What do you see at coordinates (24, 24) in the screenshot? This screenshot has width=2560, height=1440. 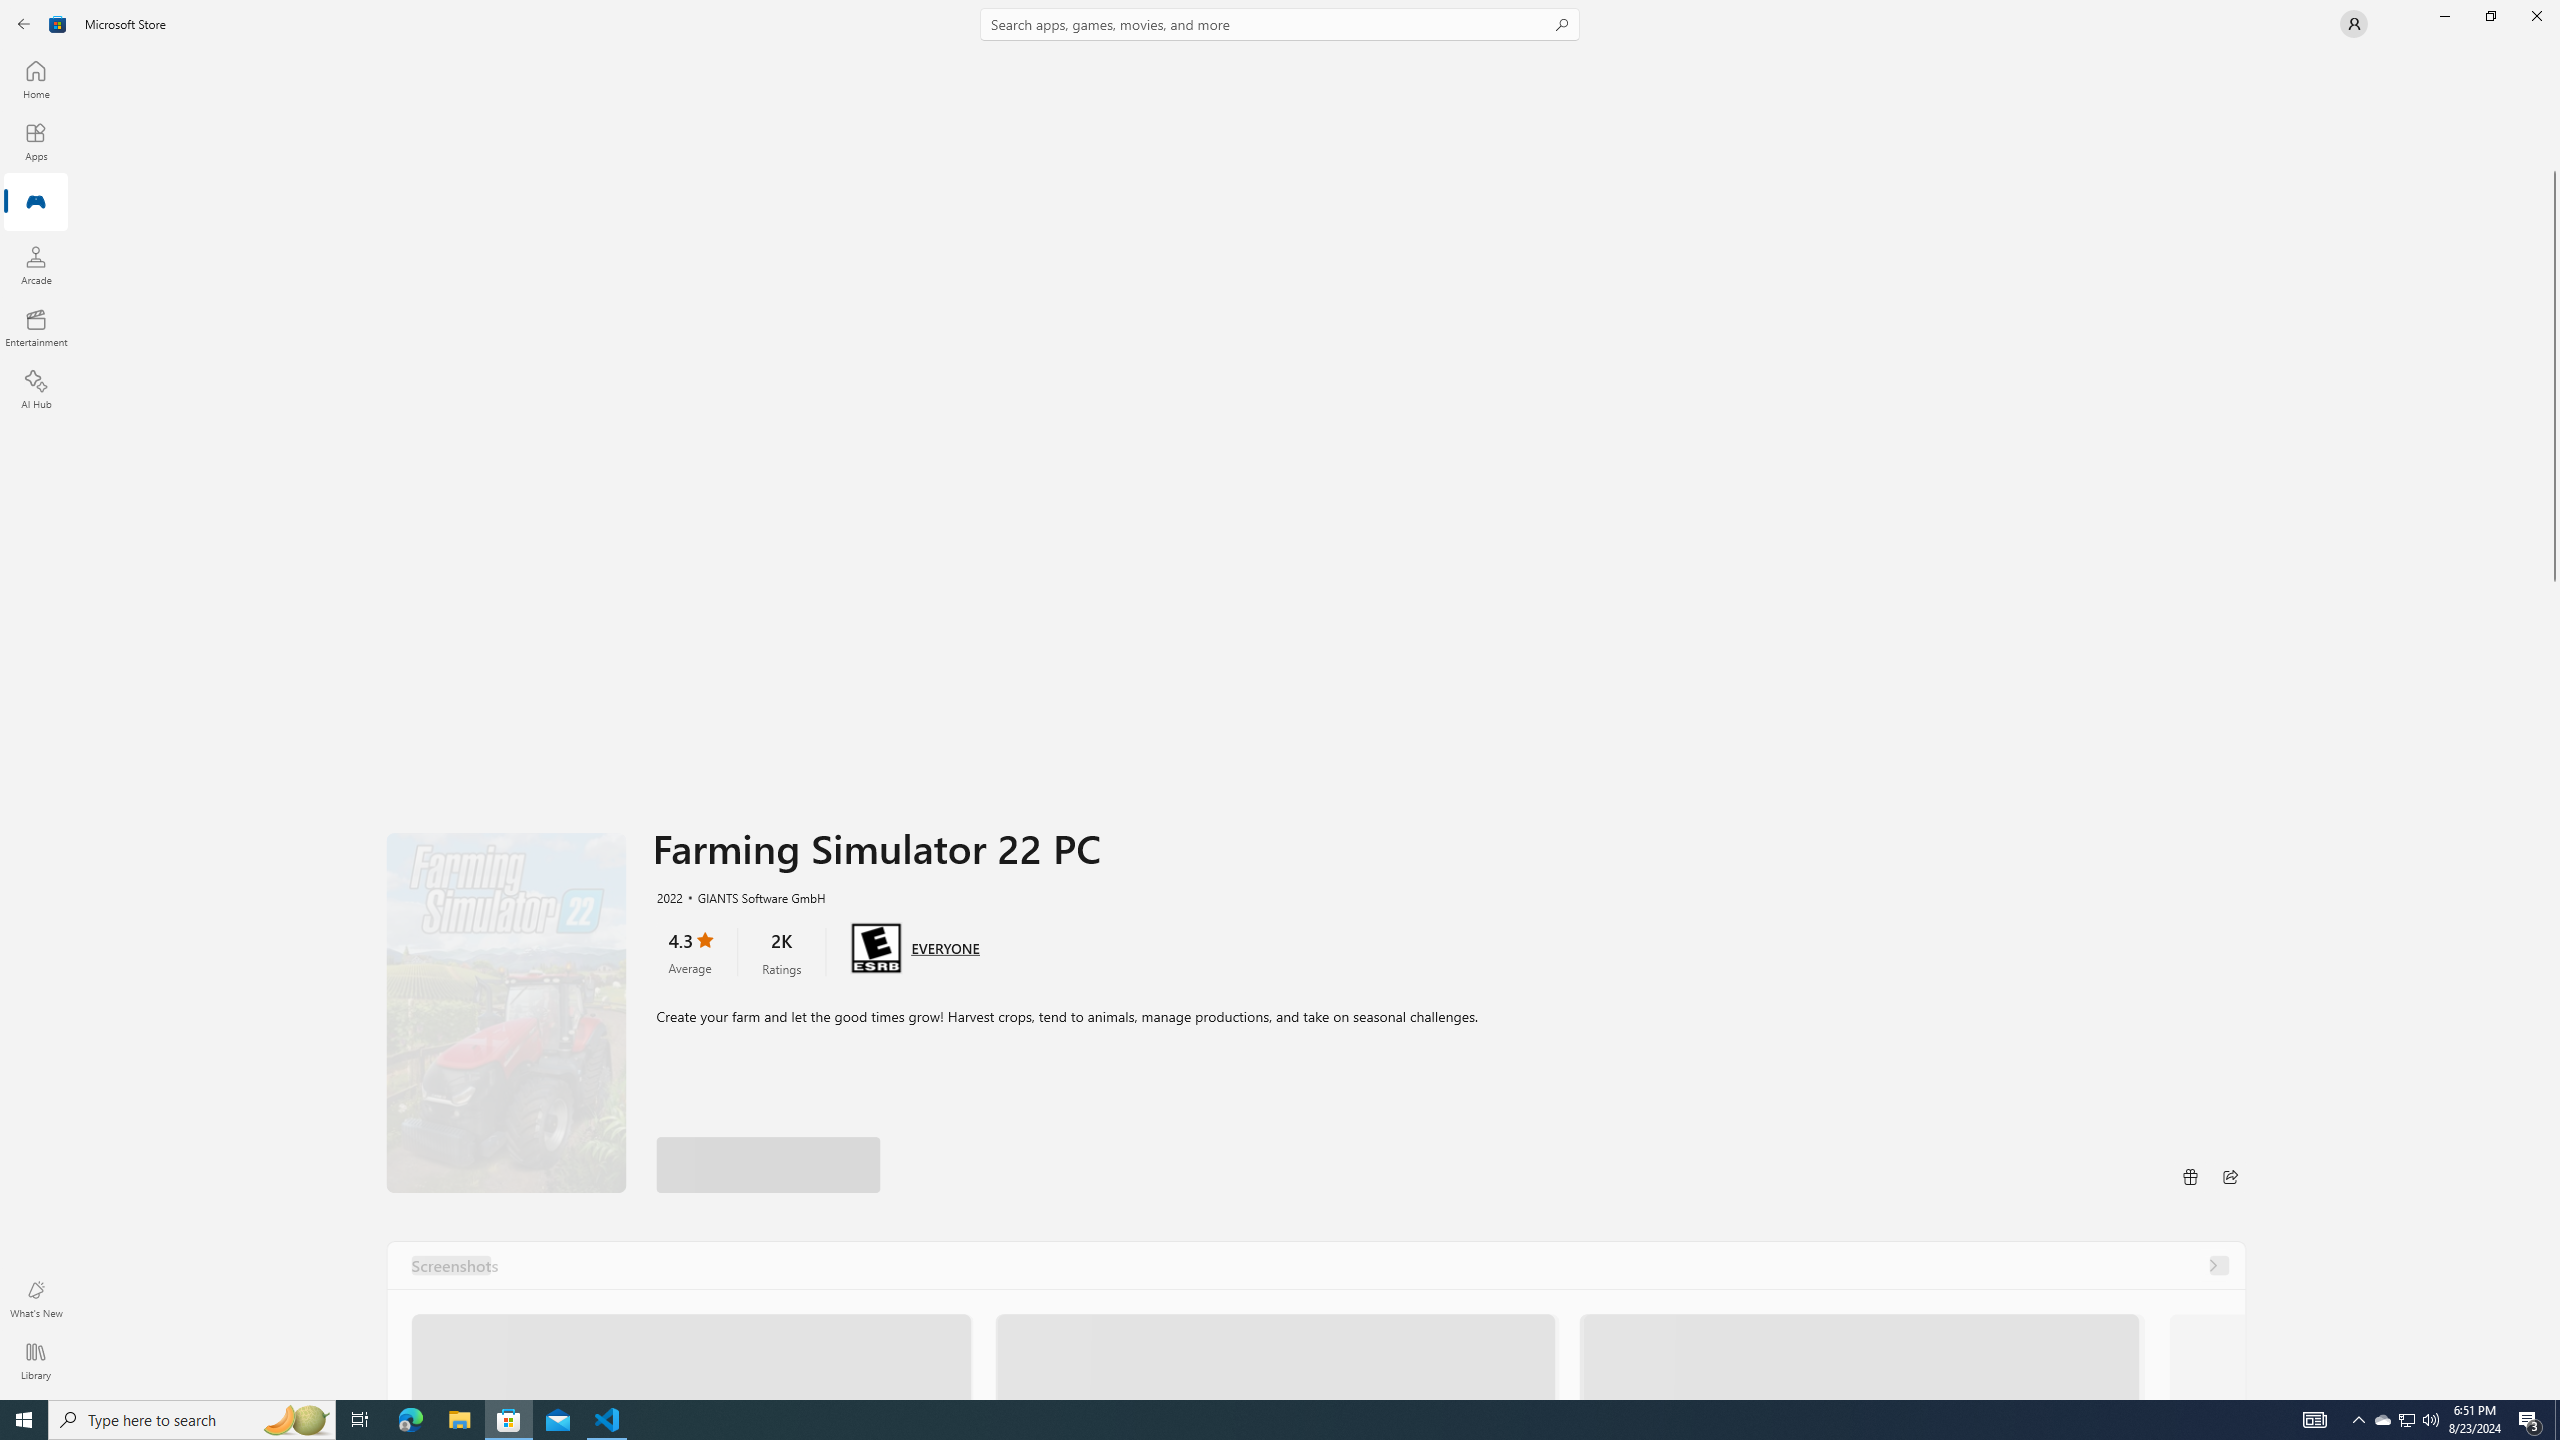 I see `Back` at bounding box center [24, 24].